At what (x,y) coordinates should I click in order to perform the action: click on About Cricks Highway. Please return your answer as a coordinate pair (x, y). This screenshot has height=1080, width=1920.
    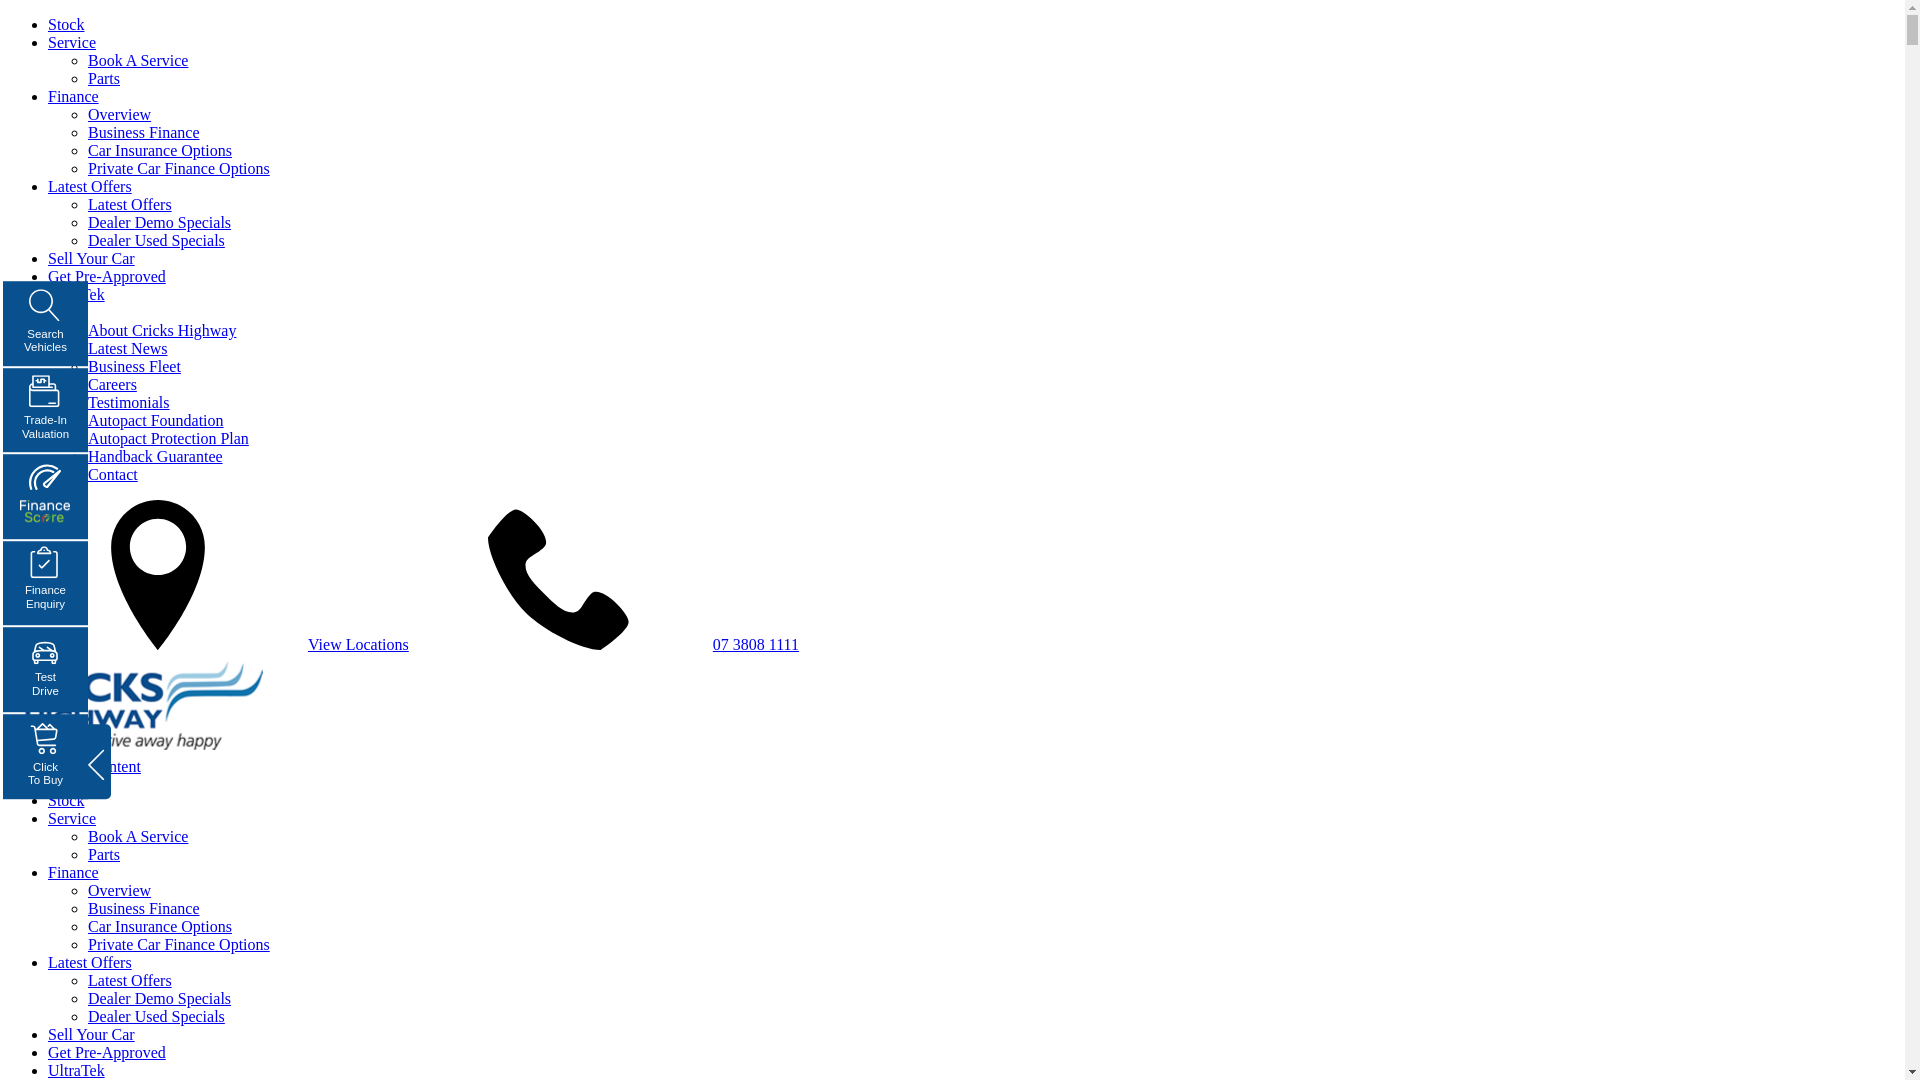
    Looking at the image, I should click on (162, 330).